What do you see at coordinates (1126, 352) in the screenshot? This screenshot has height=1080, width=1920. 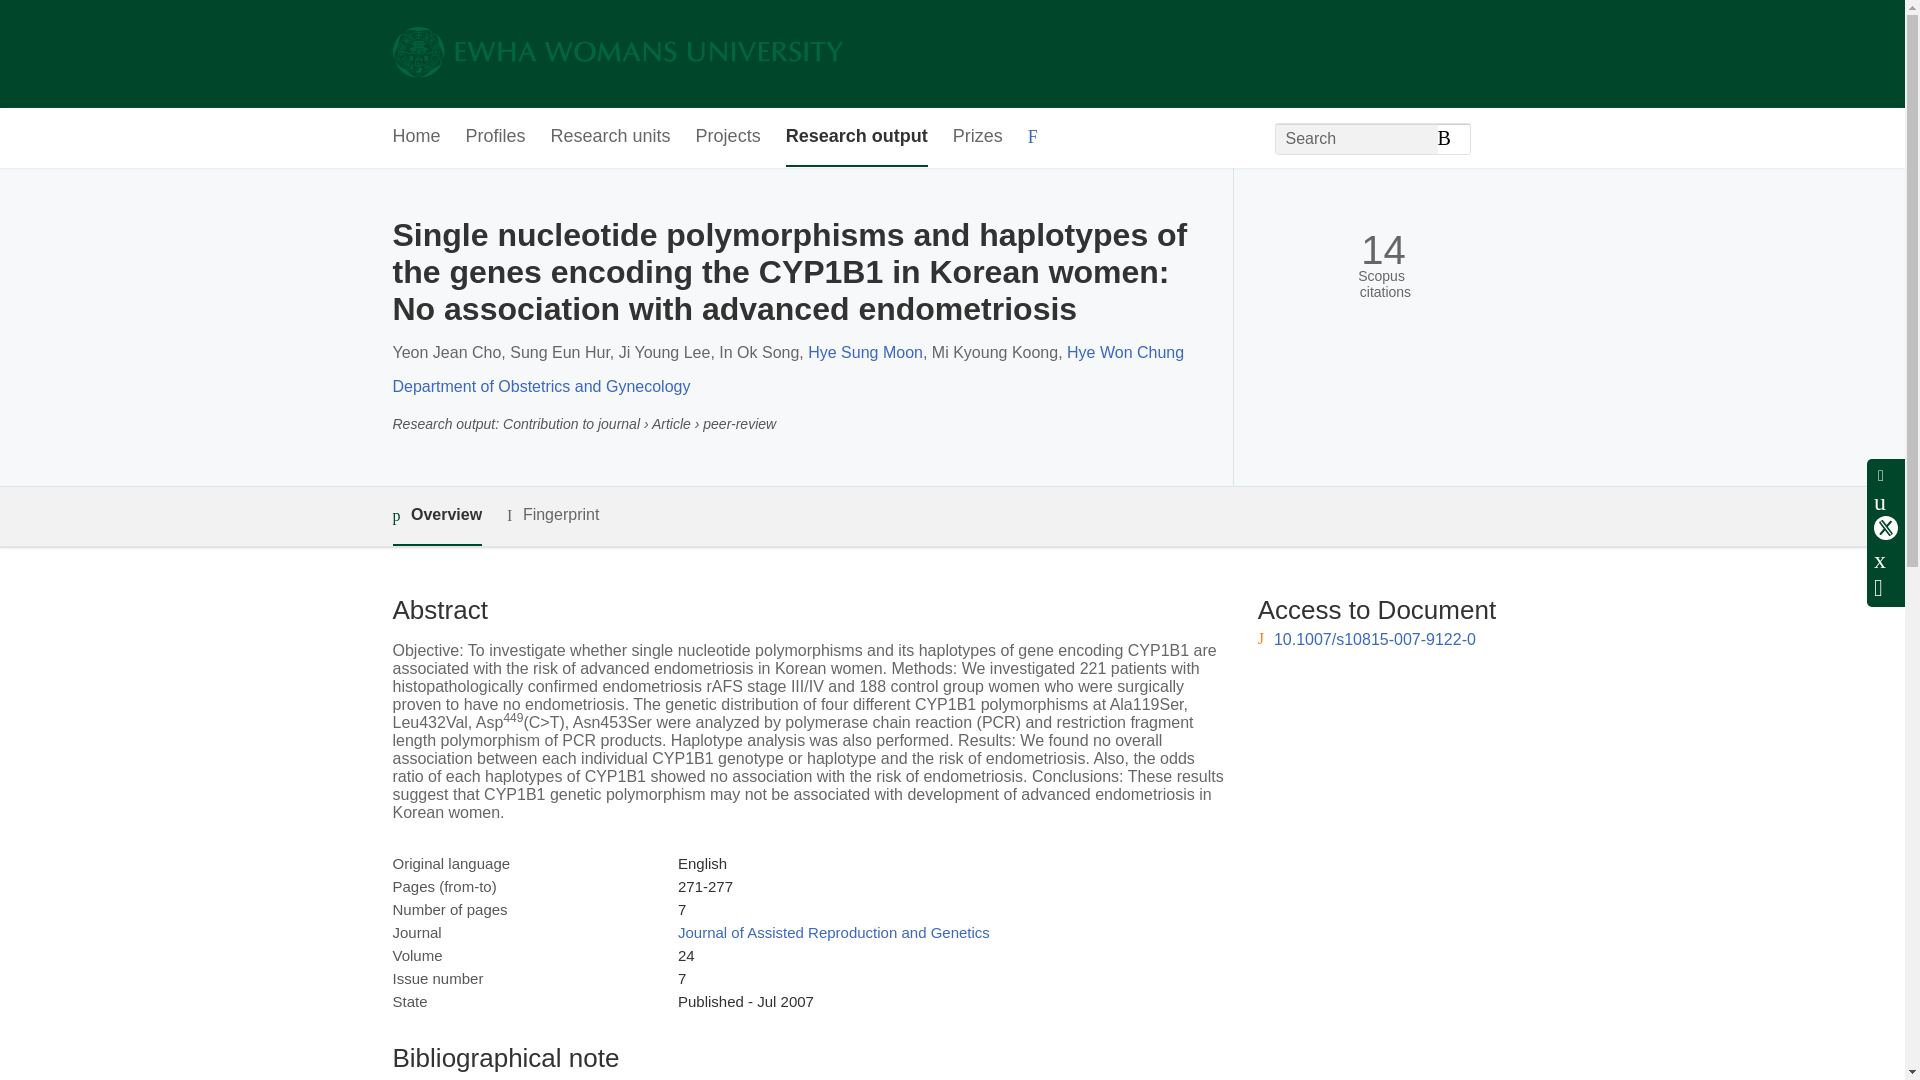 I see `Hye Won Chung` at bounding box center [1126, 352].